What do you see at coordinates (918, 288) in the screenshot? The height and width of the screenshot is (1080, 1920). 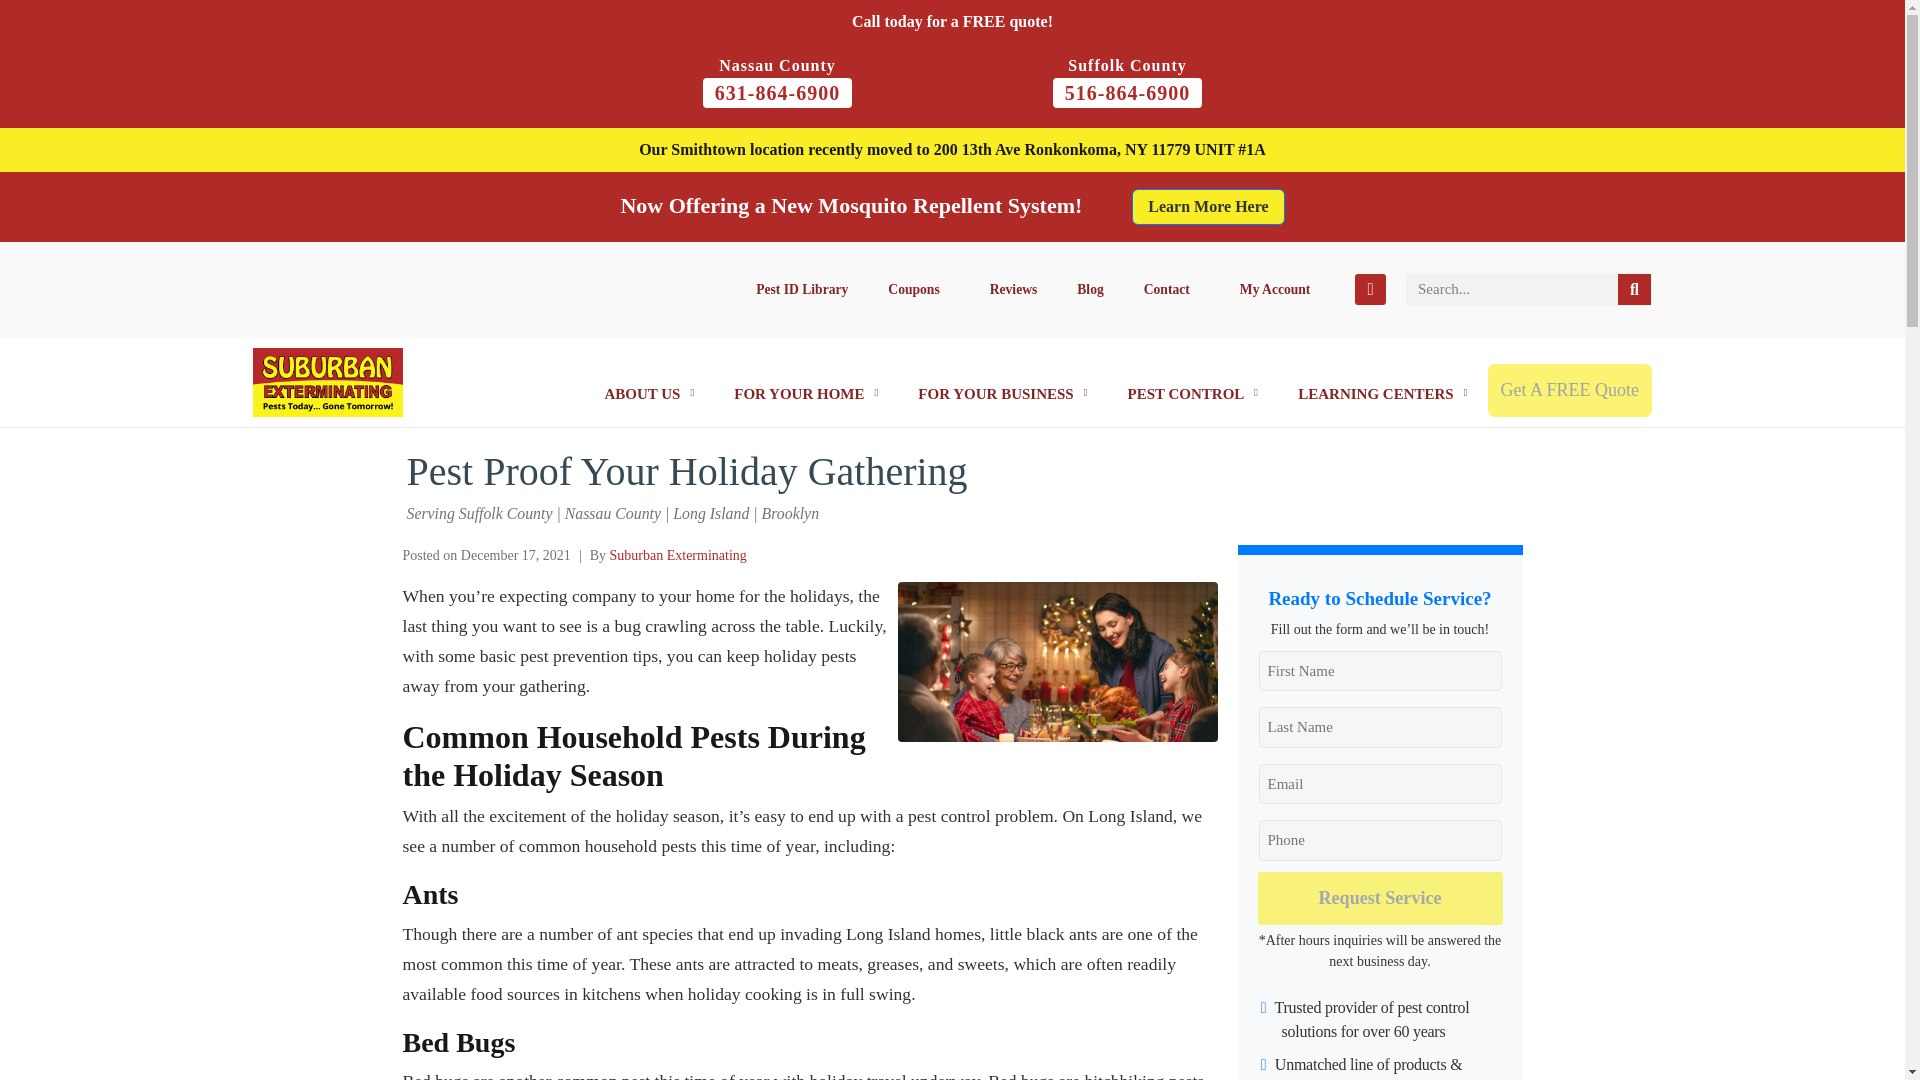 I see `Coupons` at bounding box center [918, 288].